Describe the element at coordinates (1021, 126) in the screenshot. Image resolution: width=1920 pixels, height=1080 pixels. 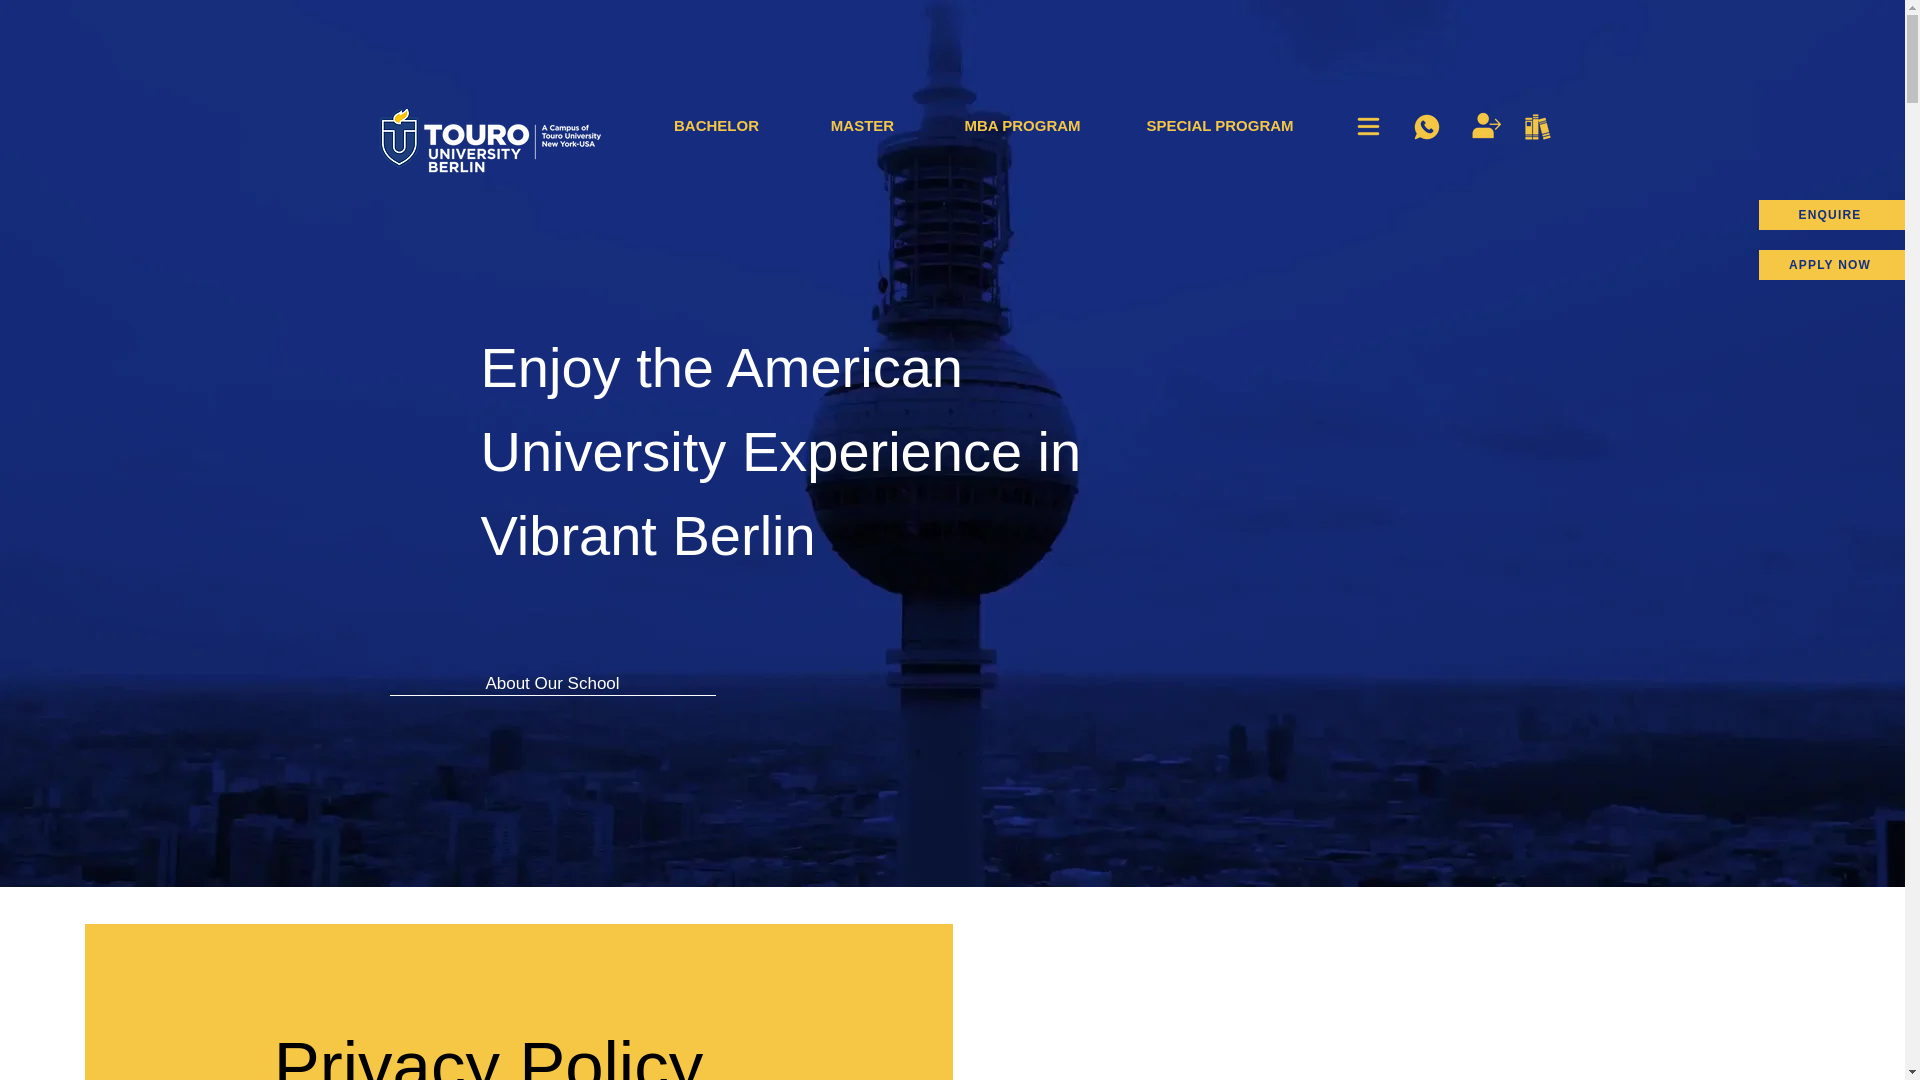
I see `MBA PROGRAM` at that location.